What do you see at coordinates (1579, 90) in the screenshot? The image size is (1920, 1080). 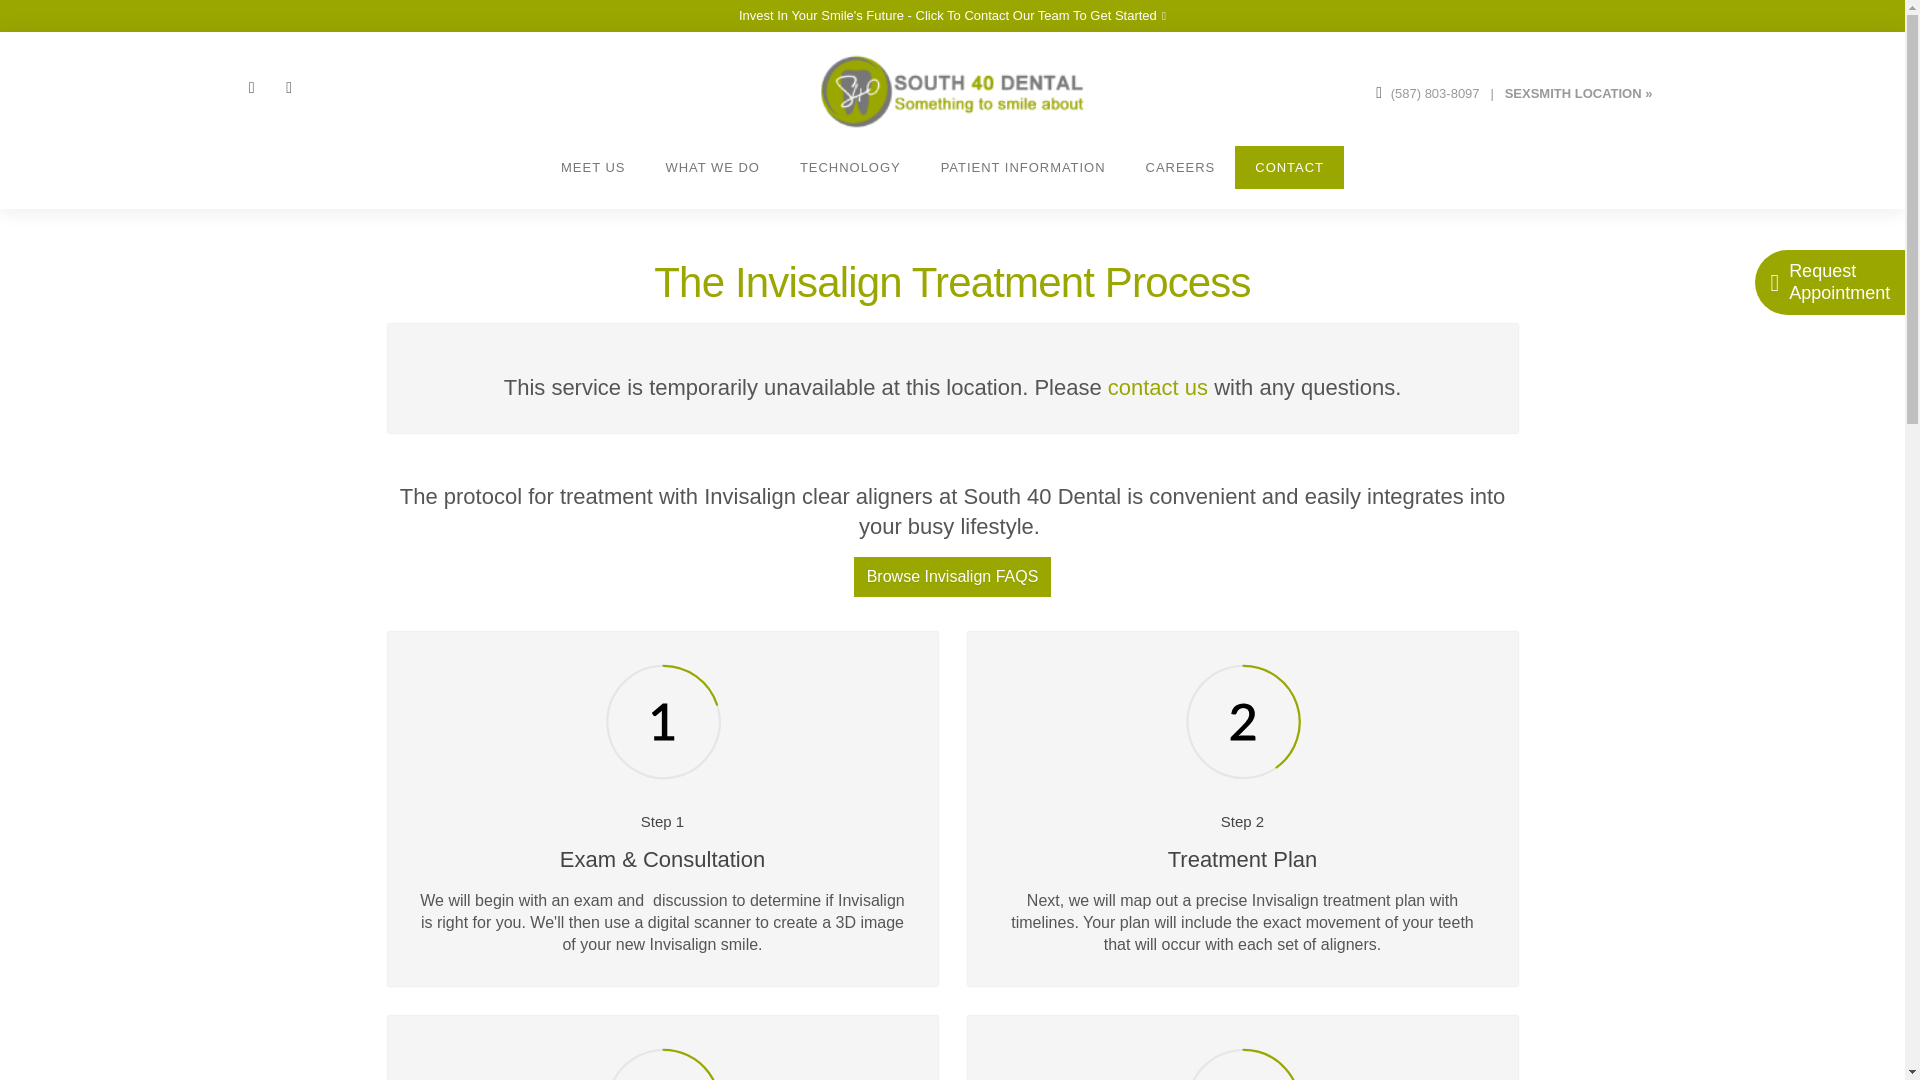 I see `South40 Dental in Sexsmith` at bounding box center [1579, 90].